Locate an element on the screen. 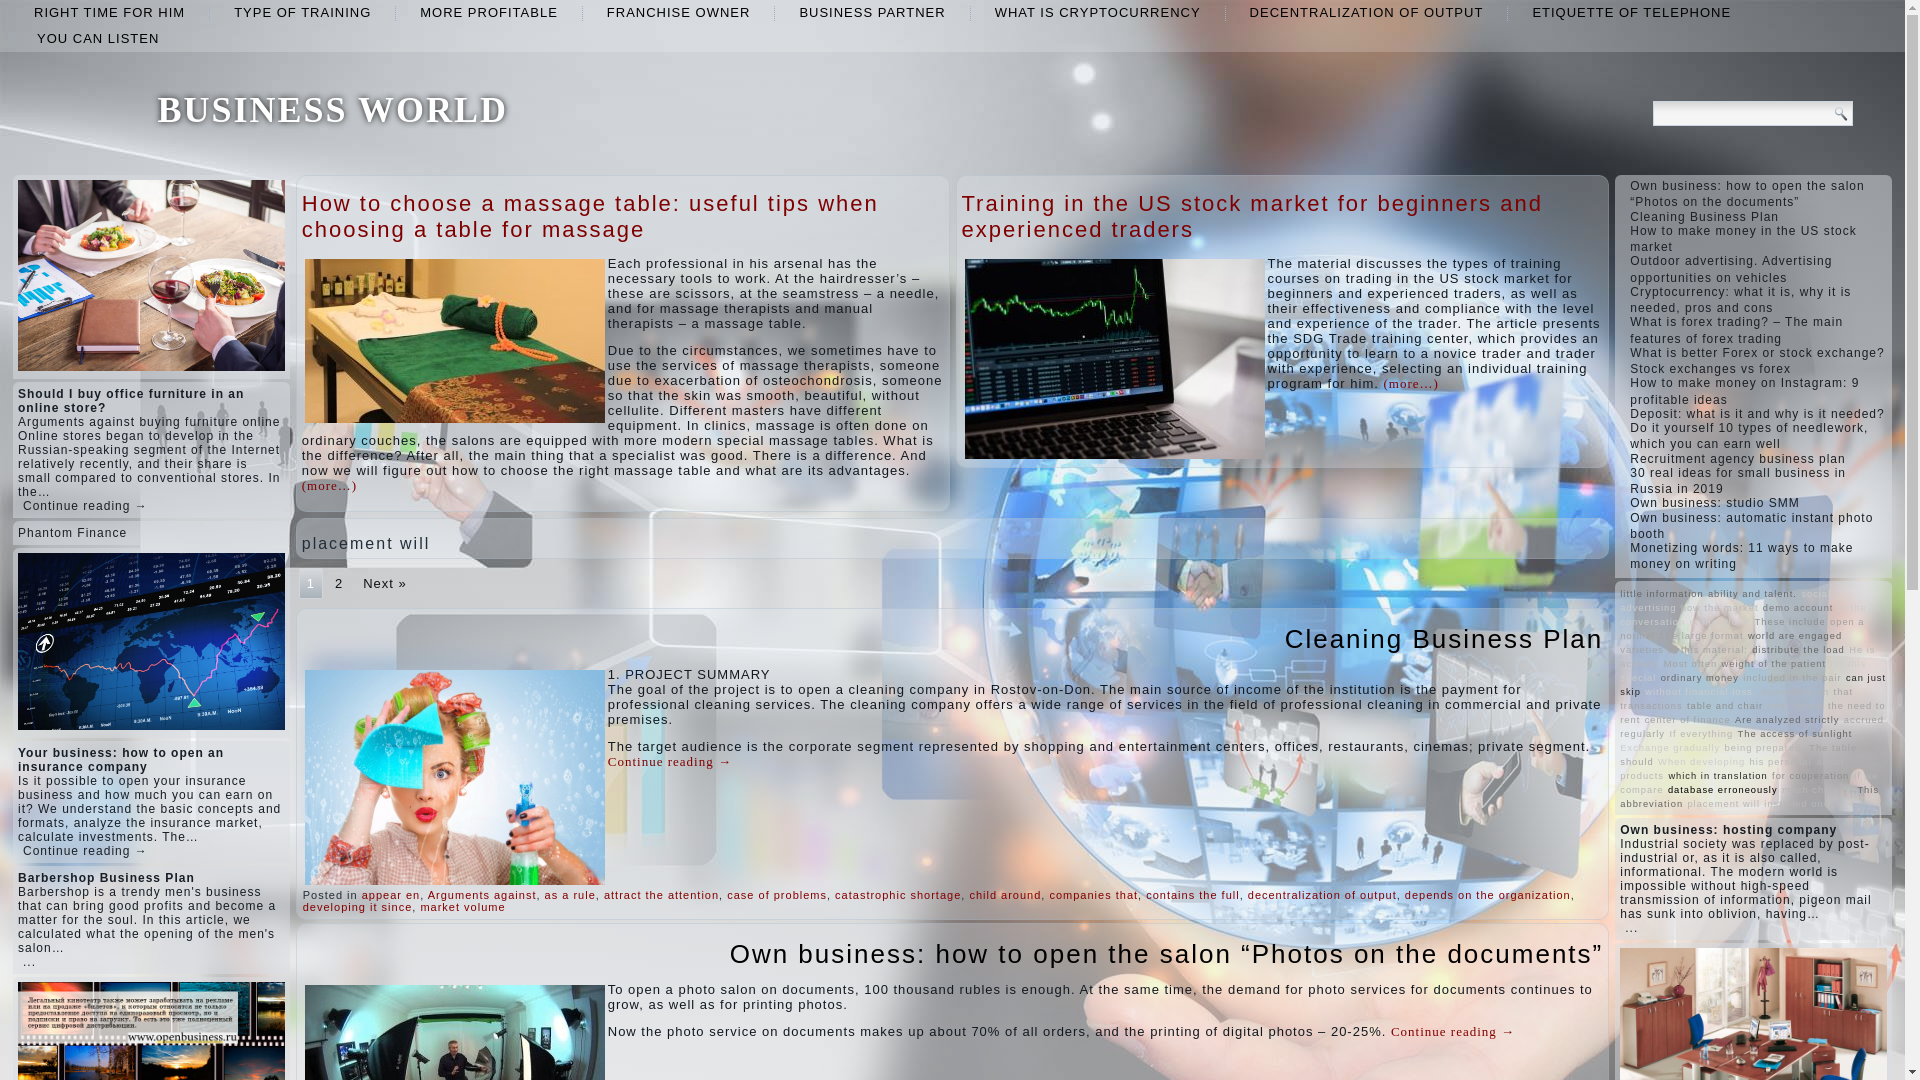 This screenshot has height=1080, width=1920. Arguments against is located at coordinates (482, 894).